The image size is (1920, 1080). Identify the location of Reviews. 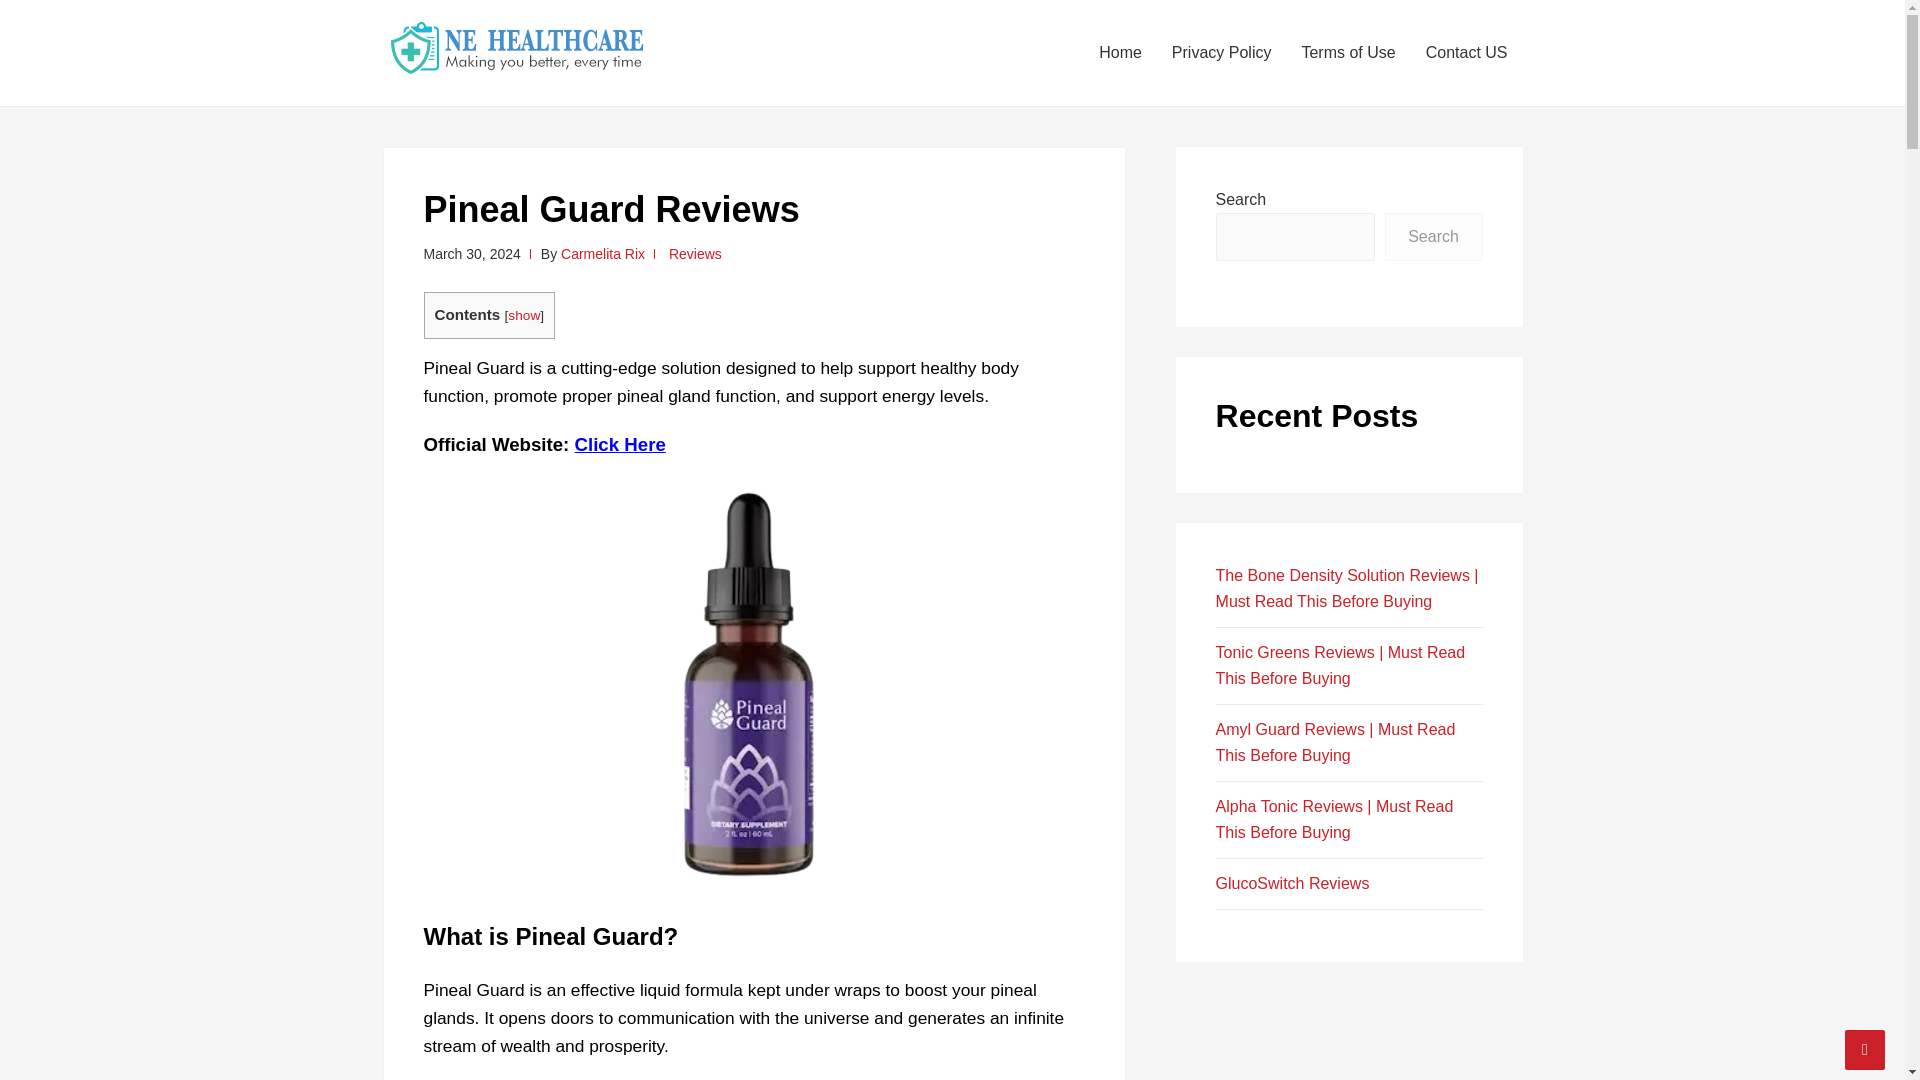
(694, 254).